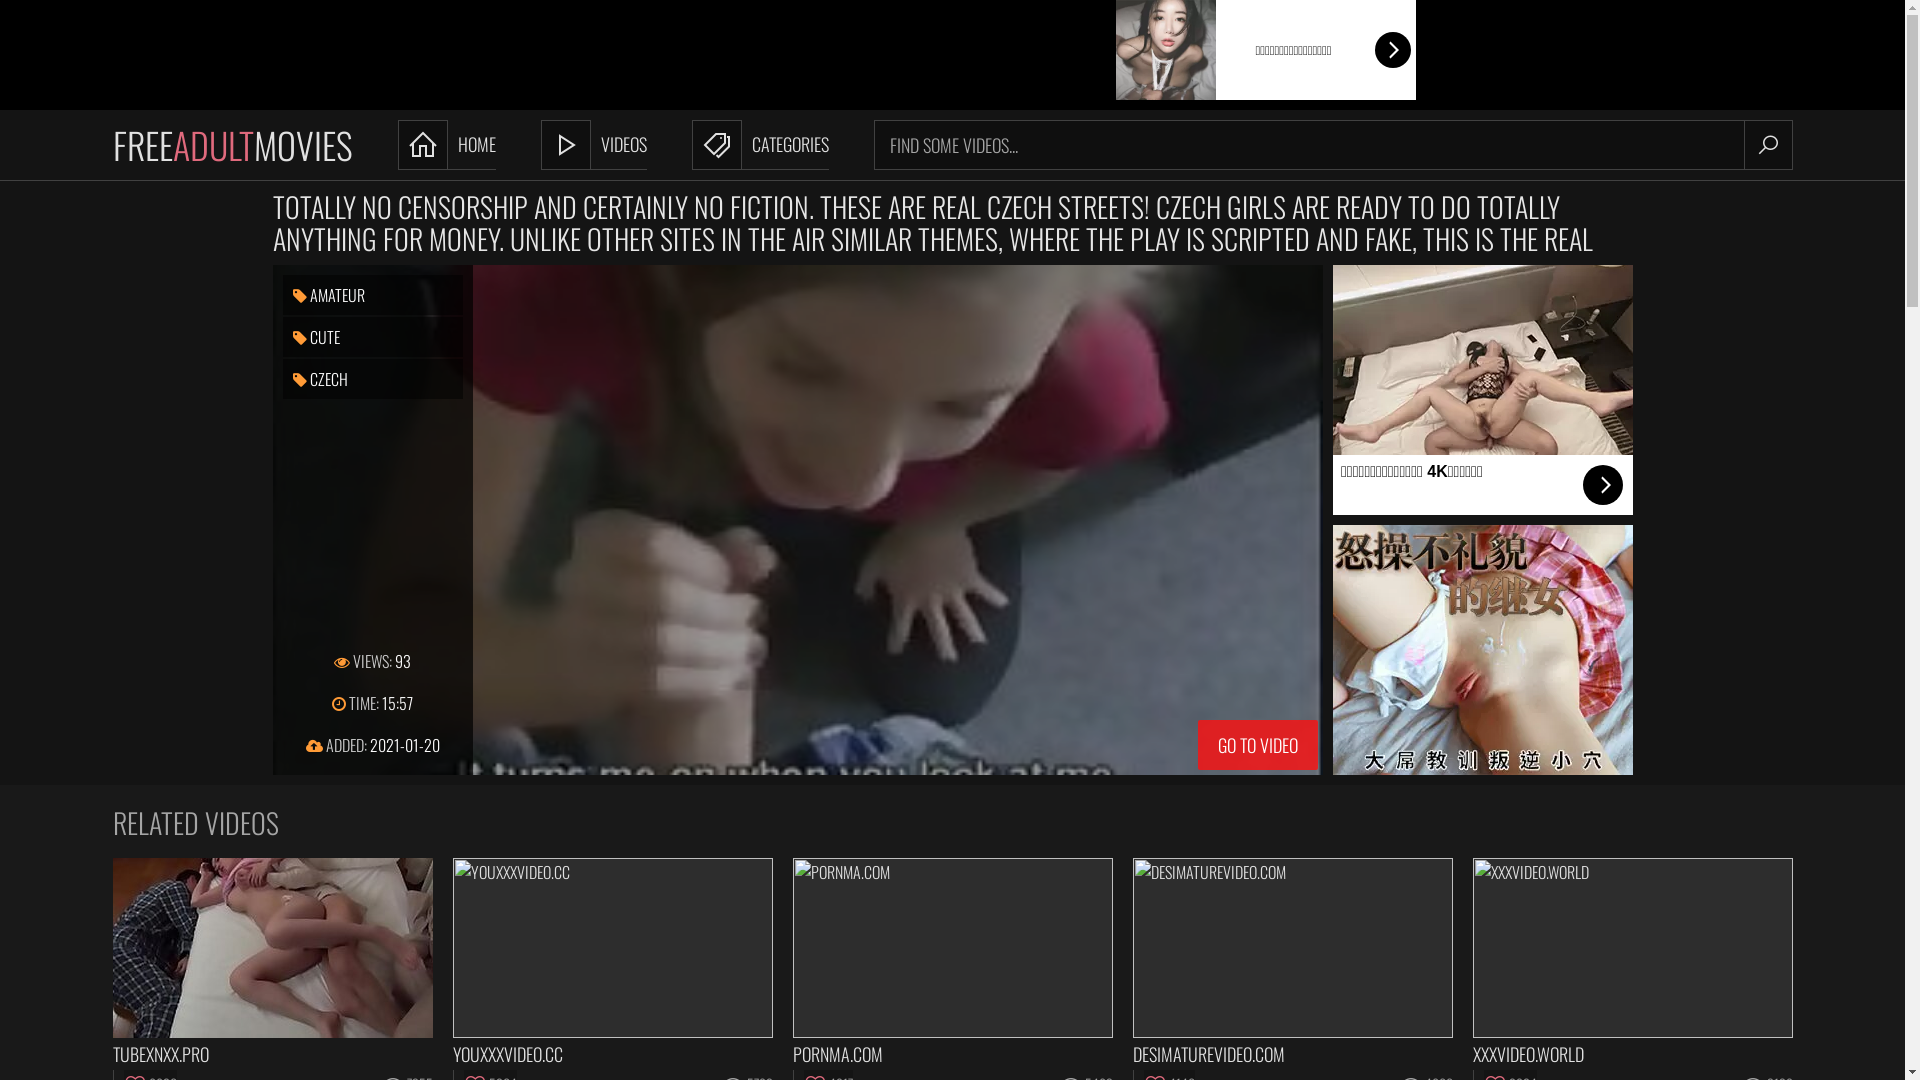 This screenshot has width=1920, height=1080. Describe the element at coordinates (372, 337) in the screenshot. I see `CUTE` at that location.